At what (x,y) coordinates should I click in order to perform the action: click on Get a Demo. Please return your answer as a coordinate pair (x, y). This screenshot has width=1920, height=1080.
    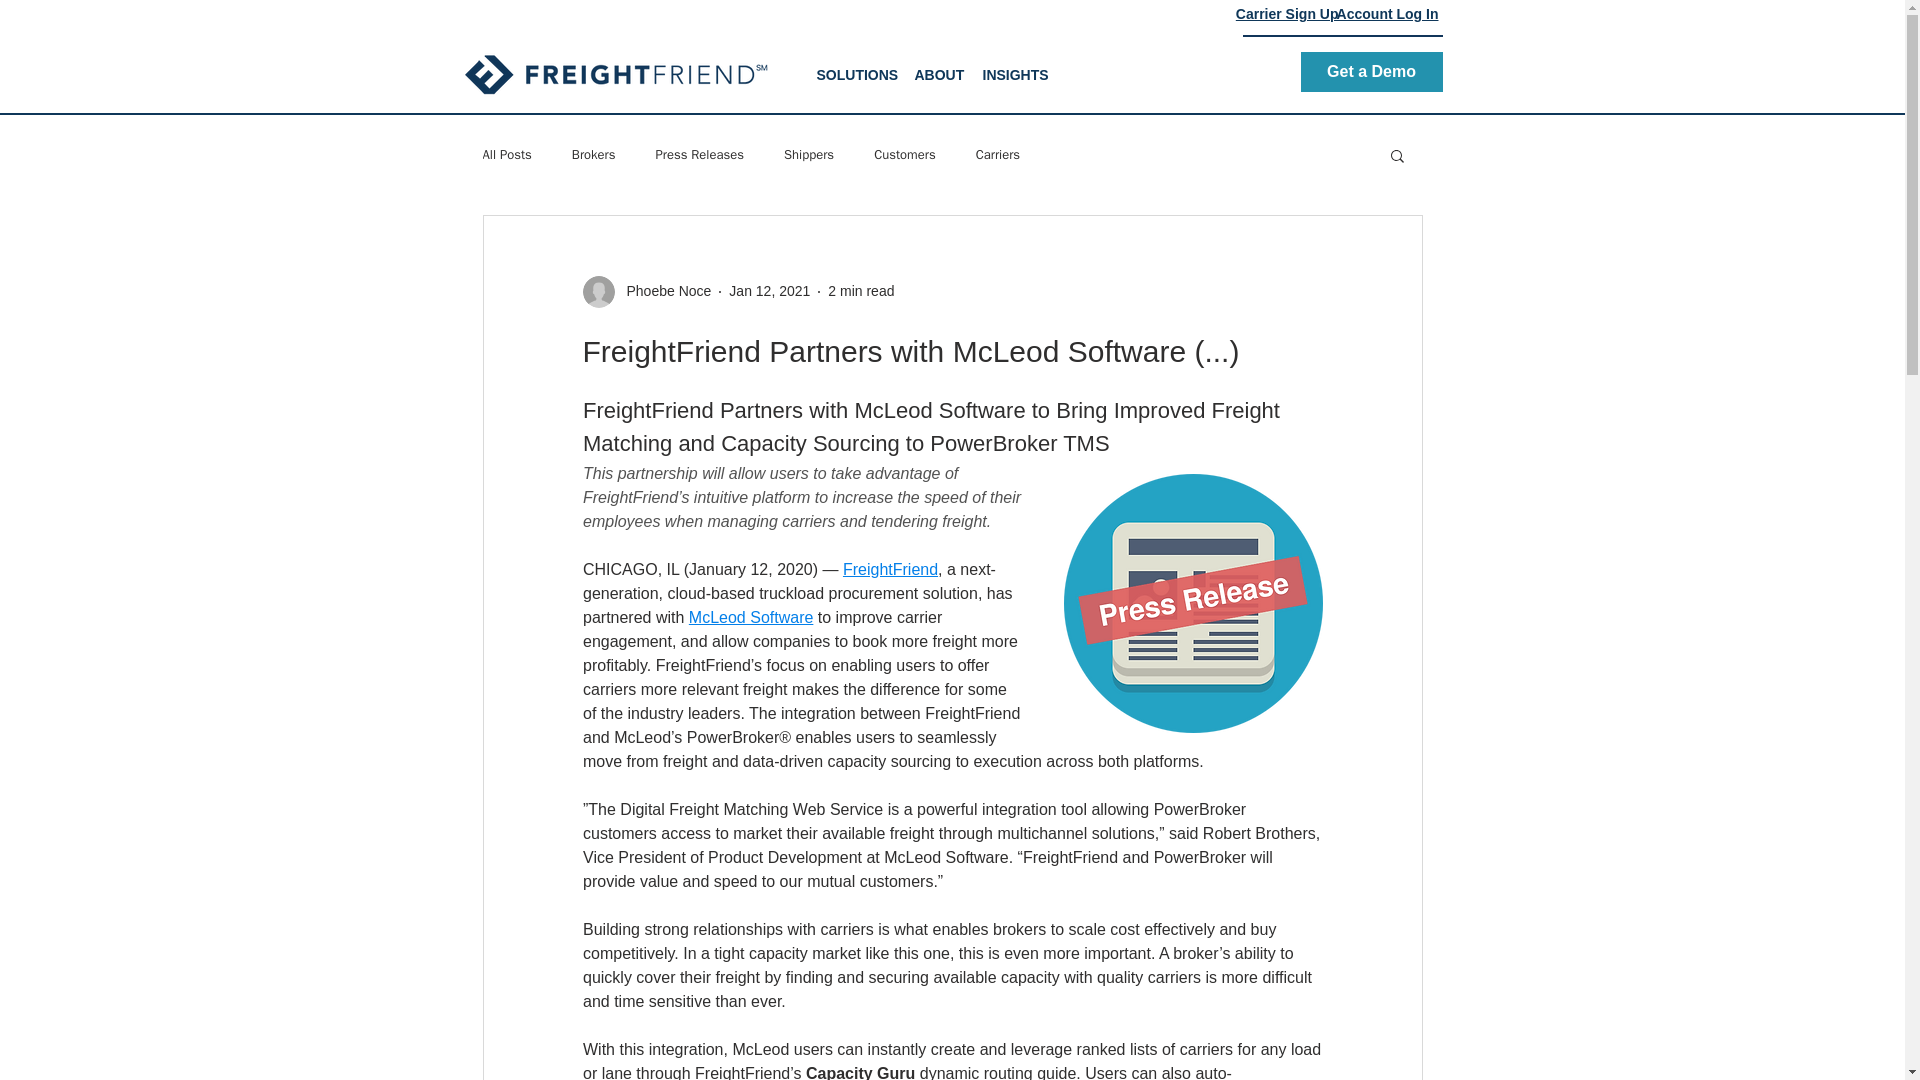
    Looking at the image, I should click on (1370, 71).